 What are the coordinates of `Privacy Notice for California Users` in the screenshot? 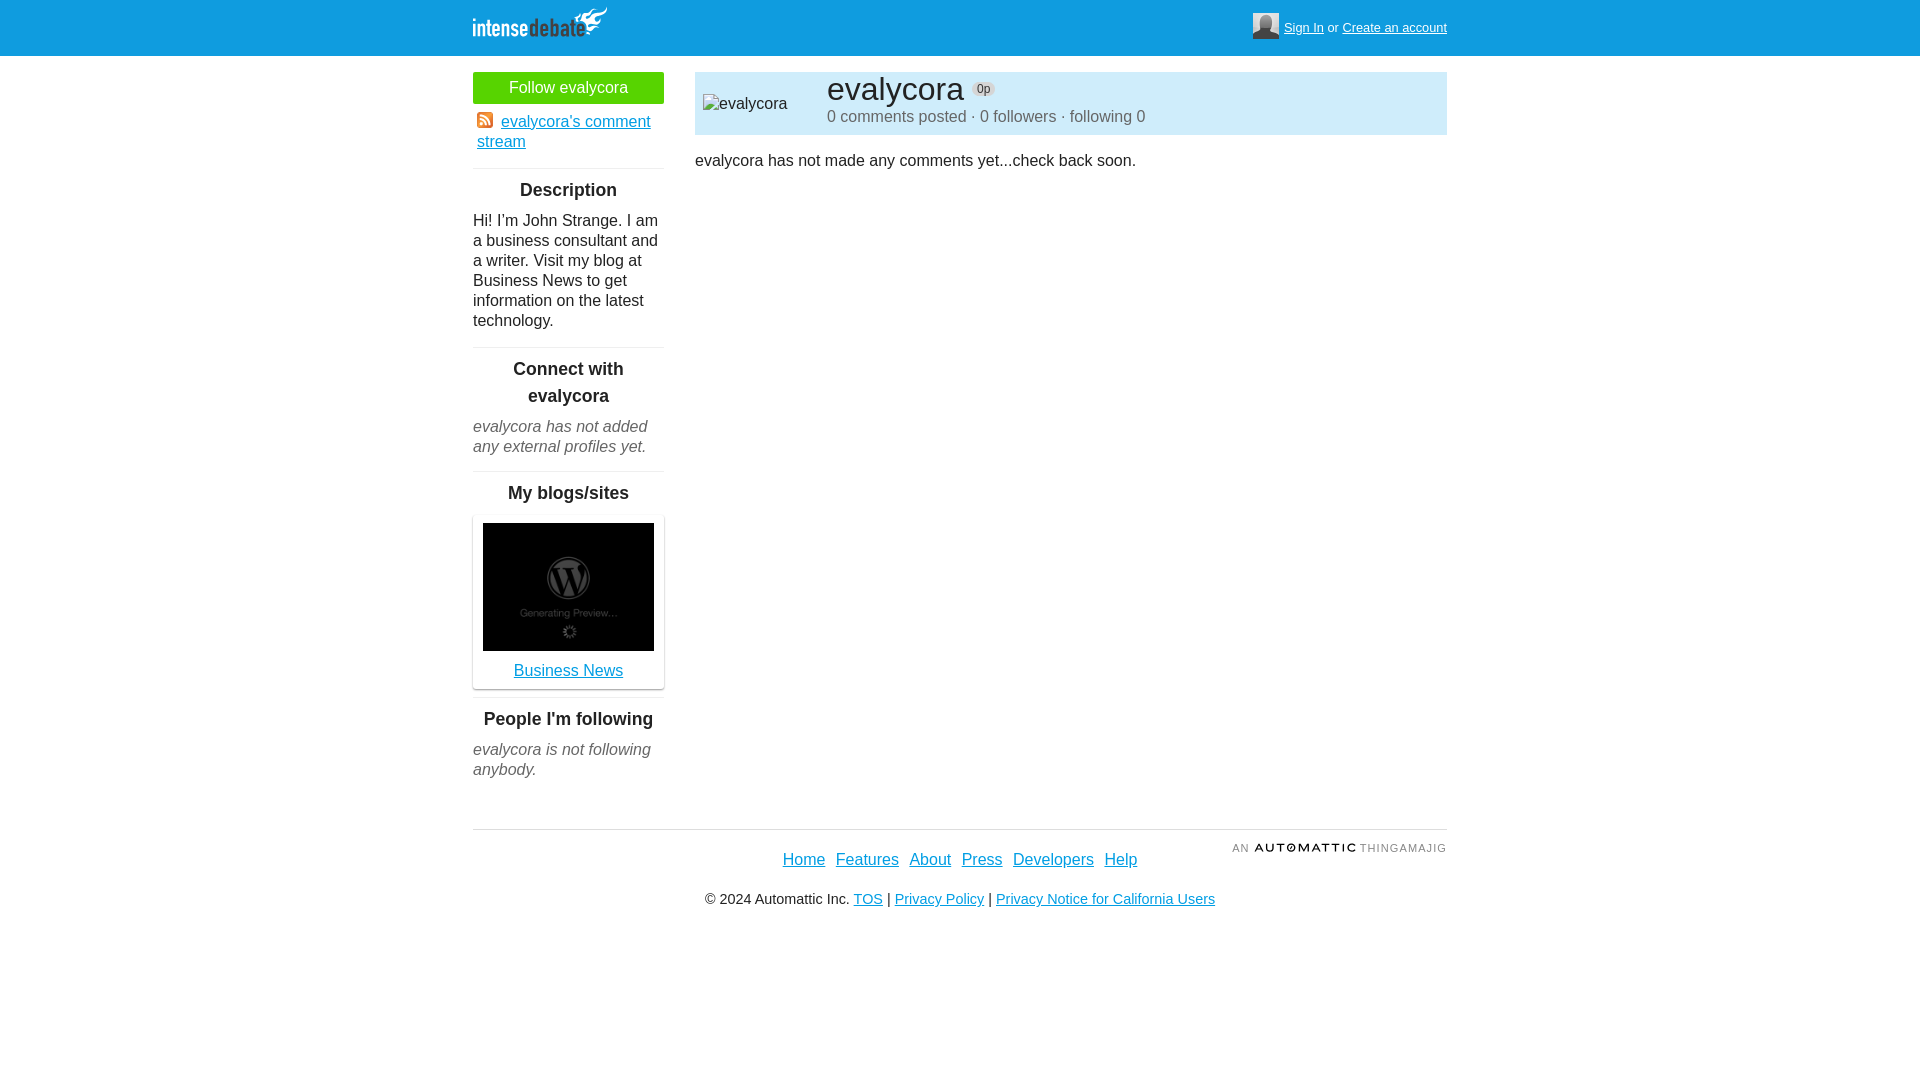 It's located at (1106, 899).